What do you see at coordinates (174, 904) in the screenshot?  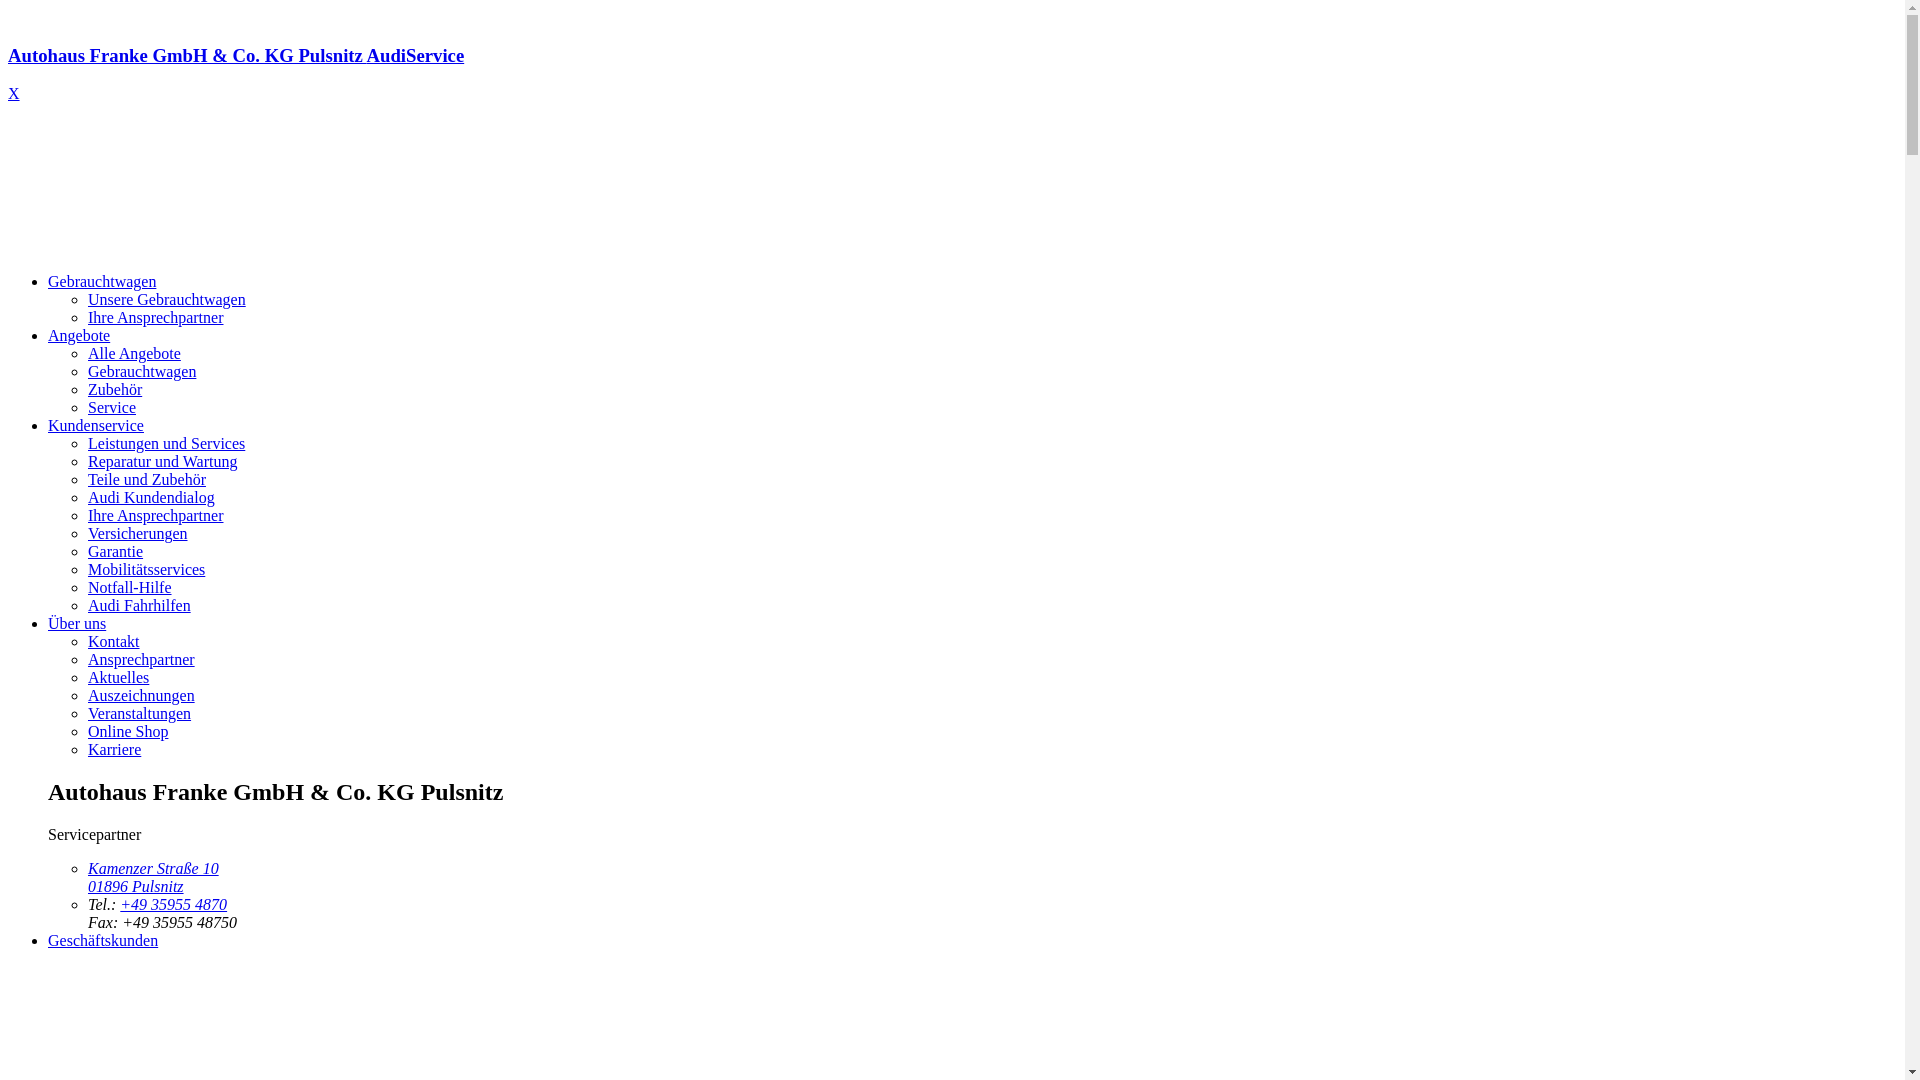 I see `+49 35955 4870` at bounding box center [174, 904].